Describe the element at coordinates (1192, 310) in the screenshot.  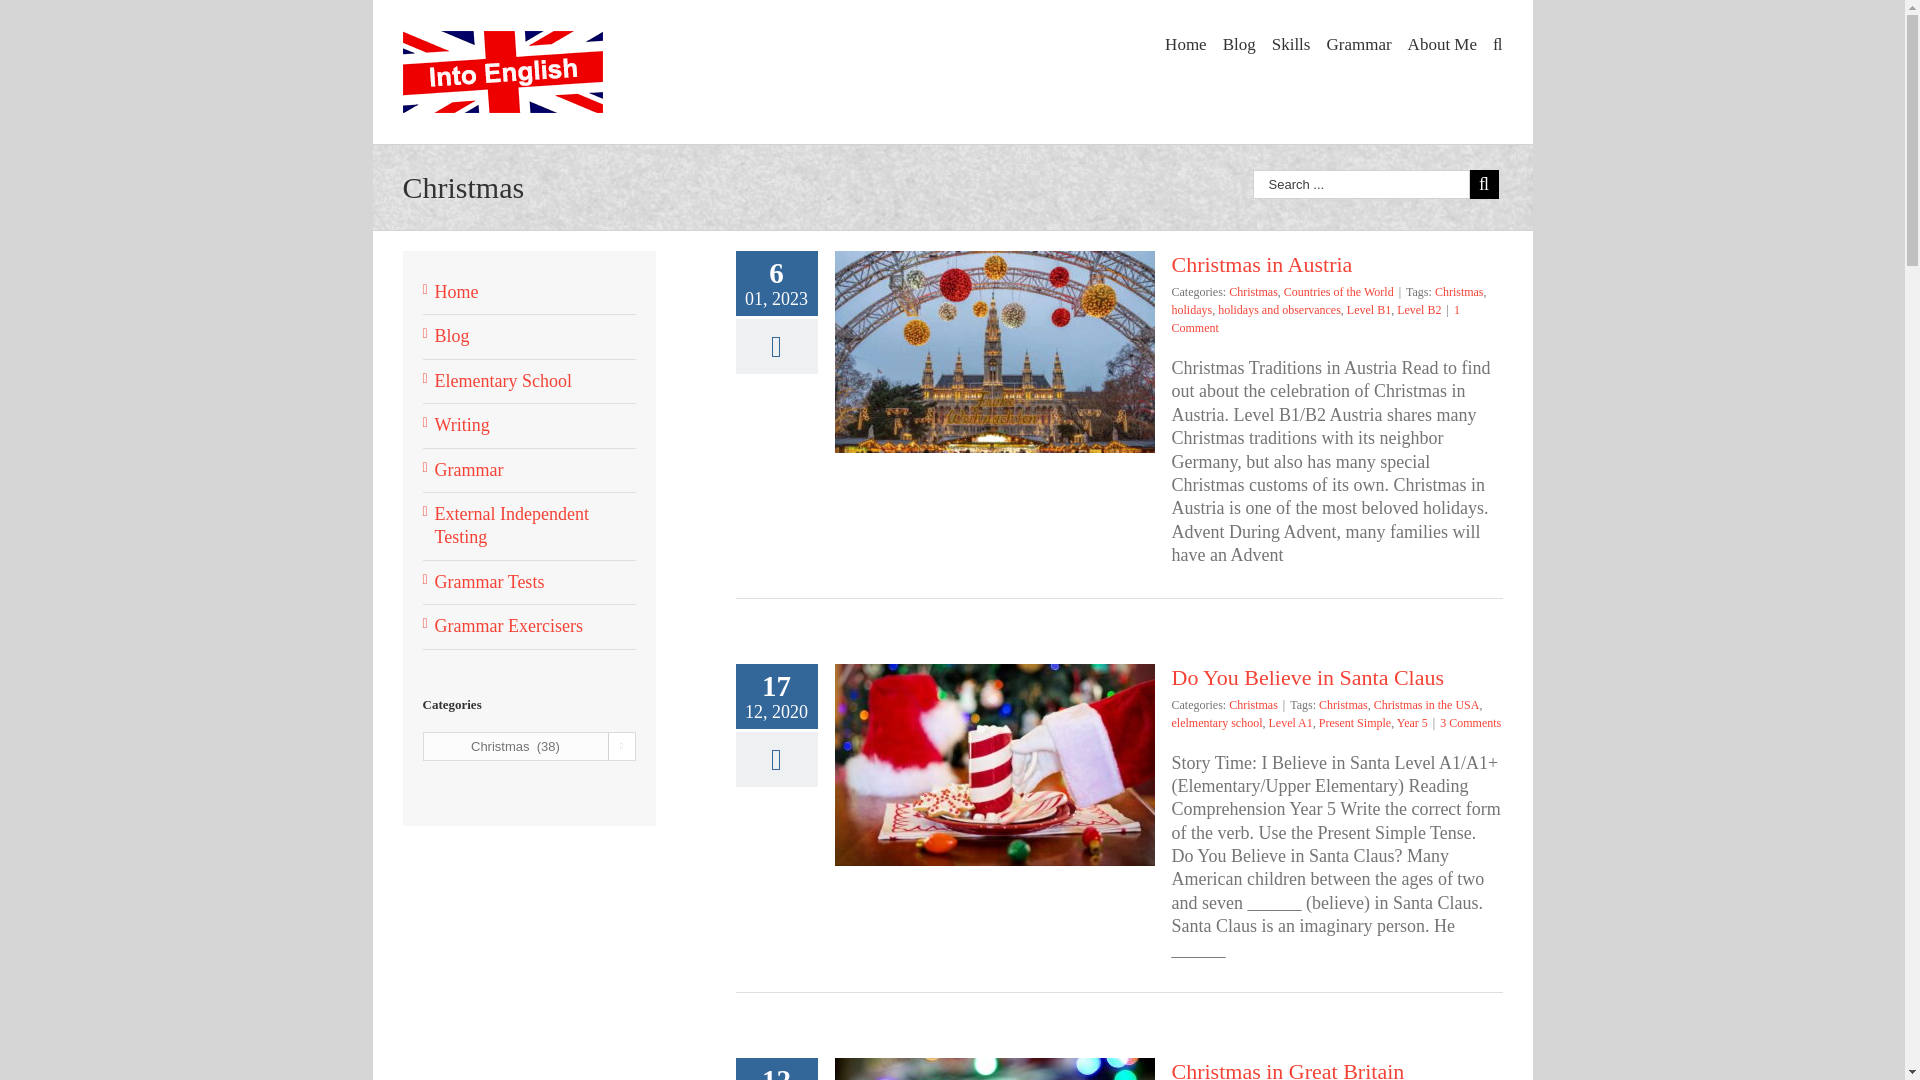
I see `holidays` at that location.